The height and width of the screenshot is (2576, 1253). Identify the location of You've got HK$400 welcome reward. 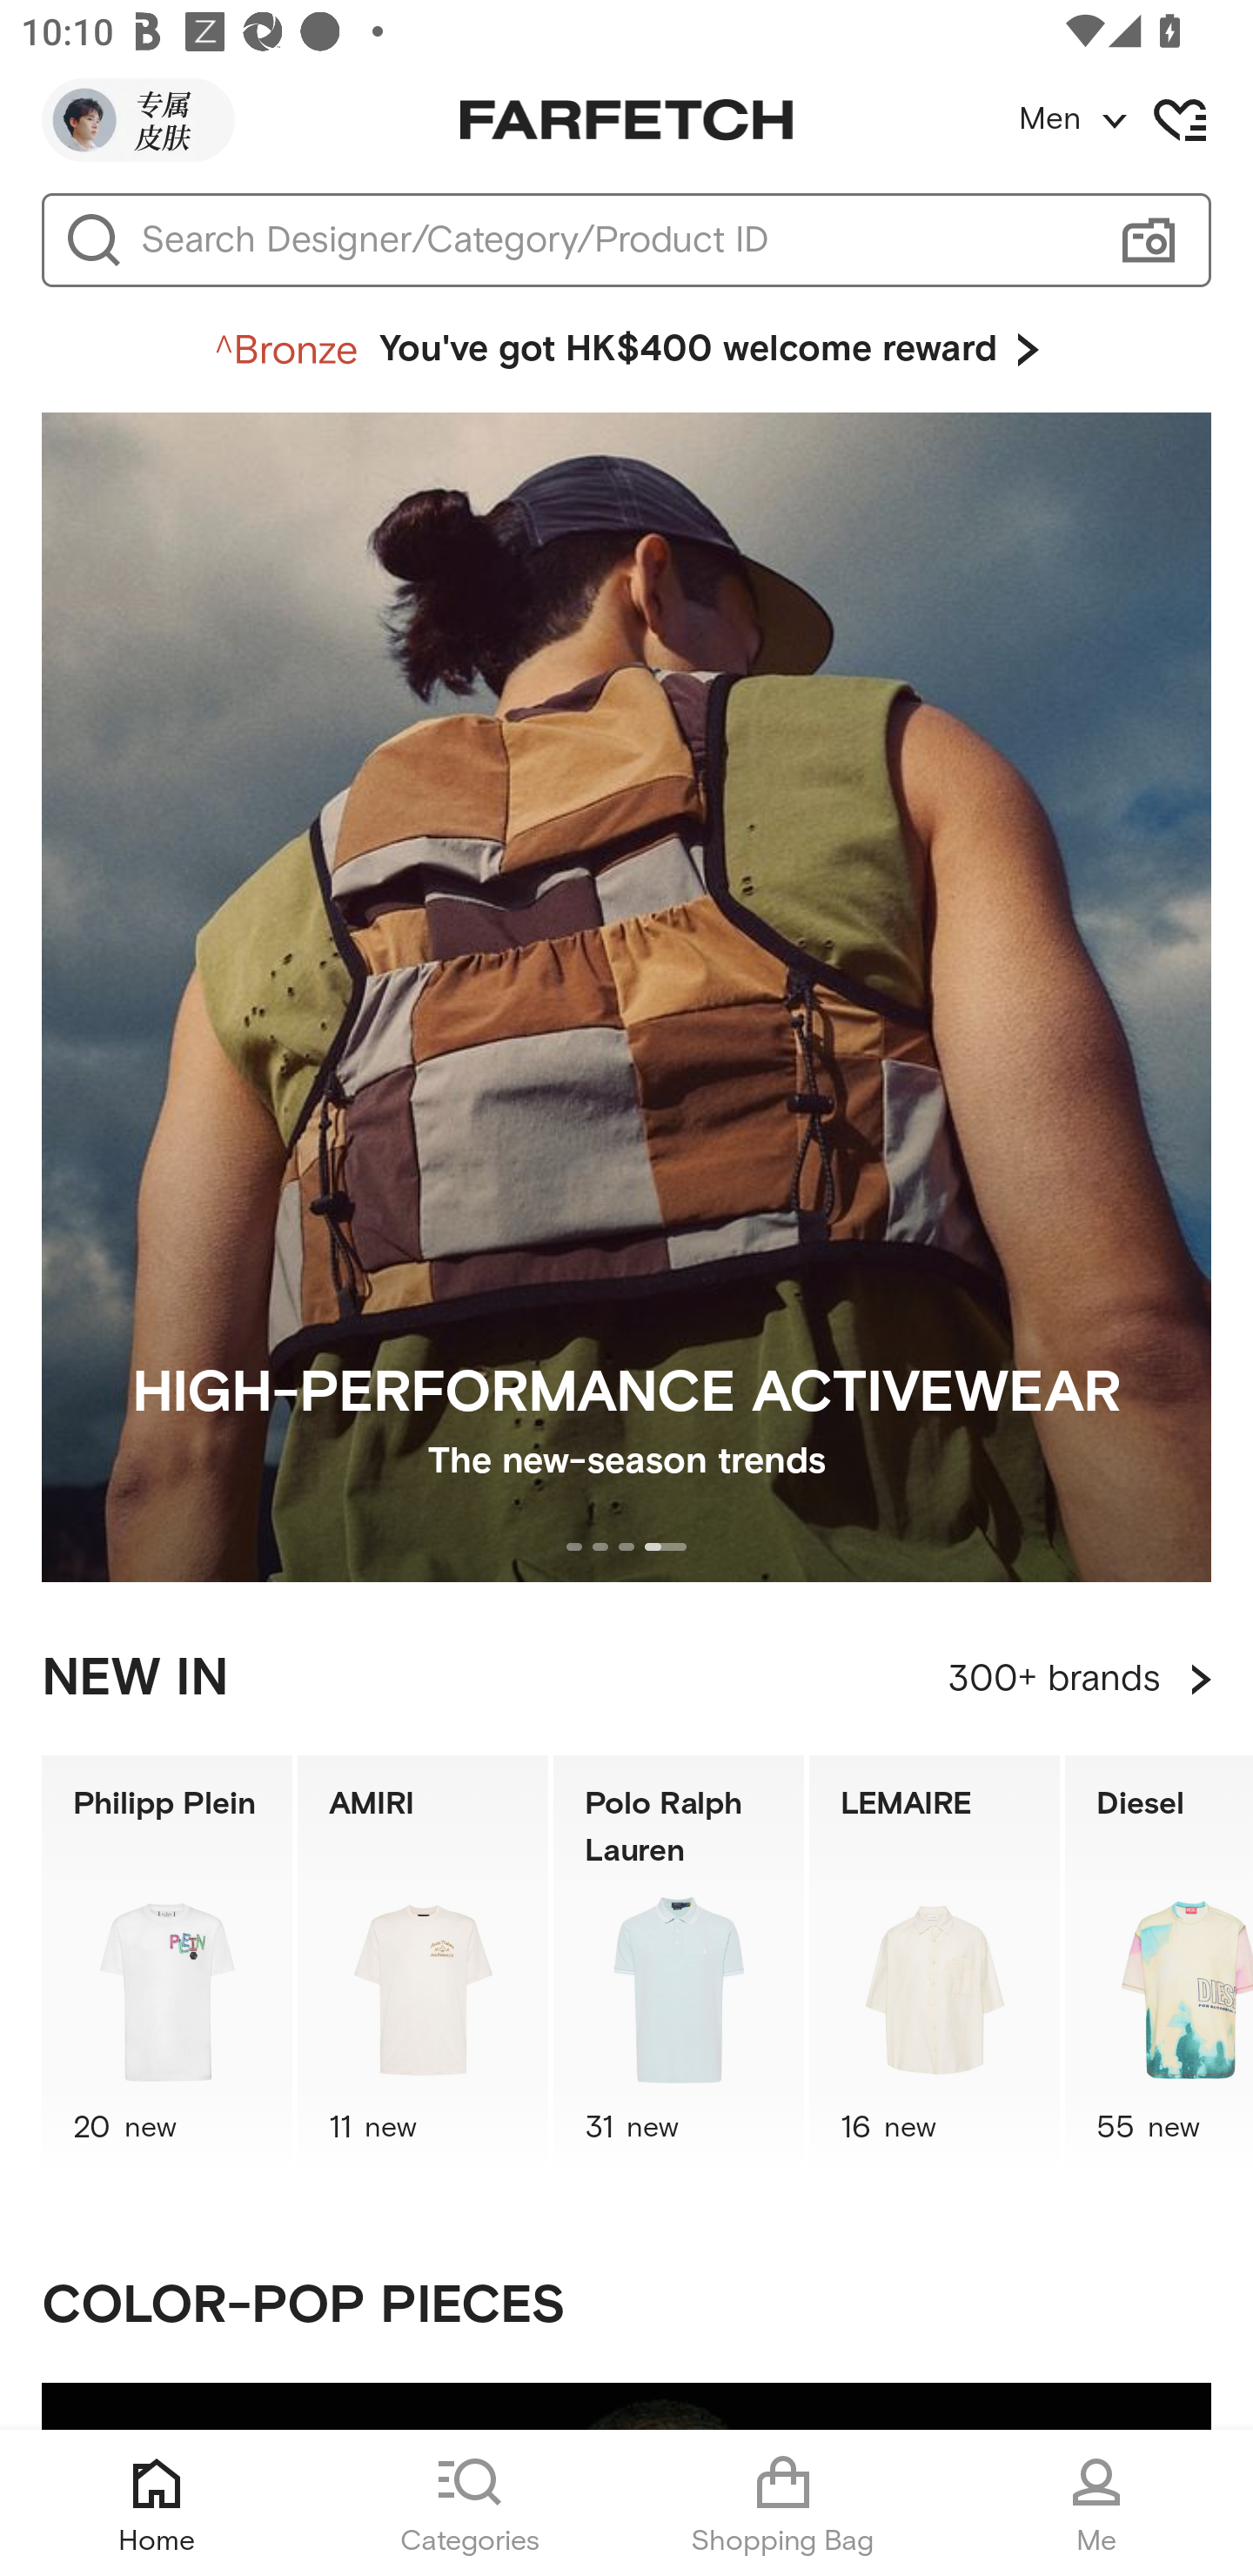
(626, 350).